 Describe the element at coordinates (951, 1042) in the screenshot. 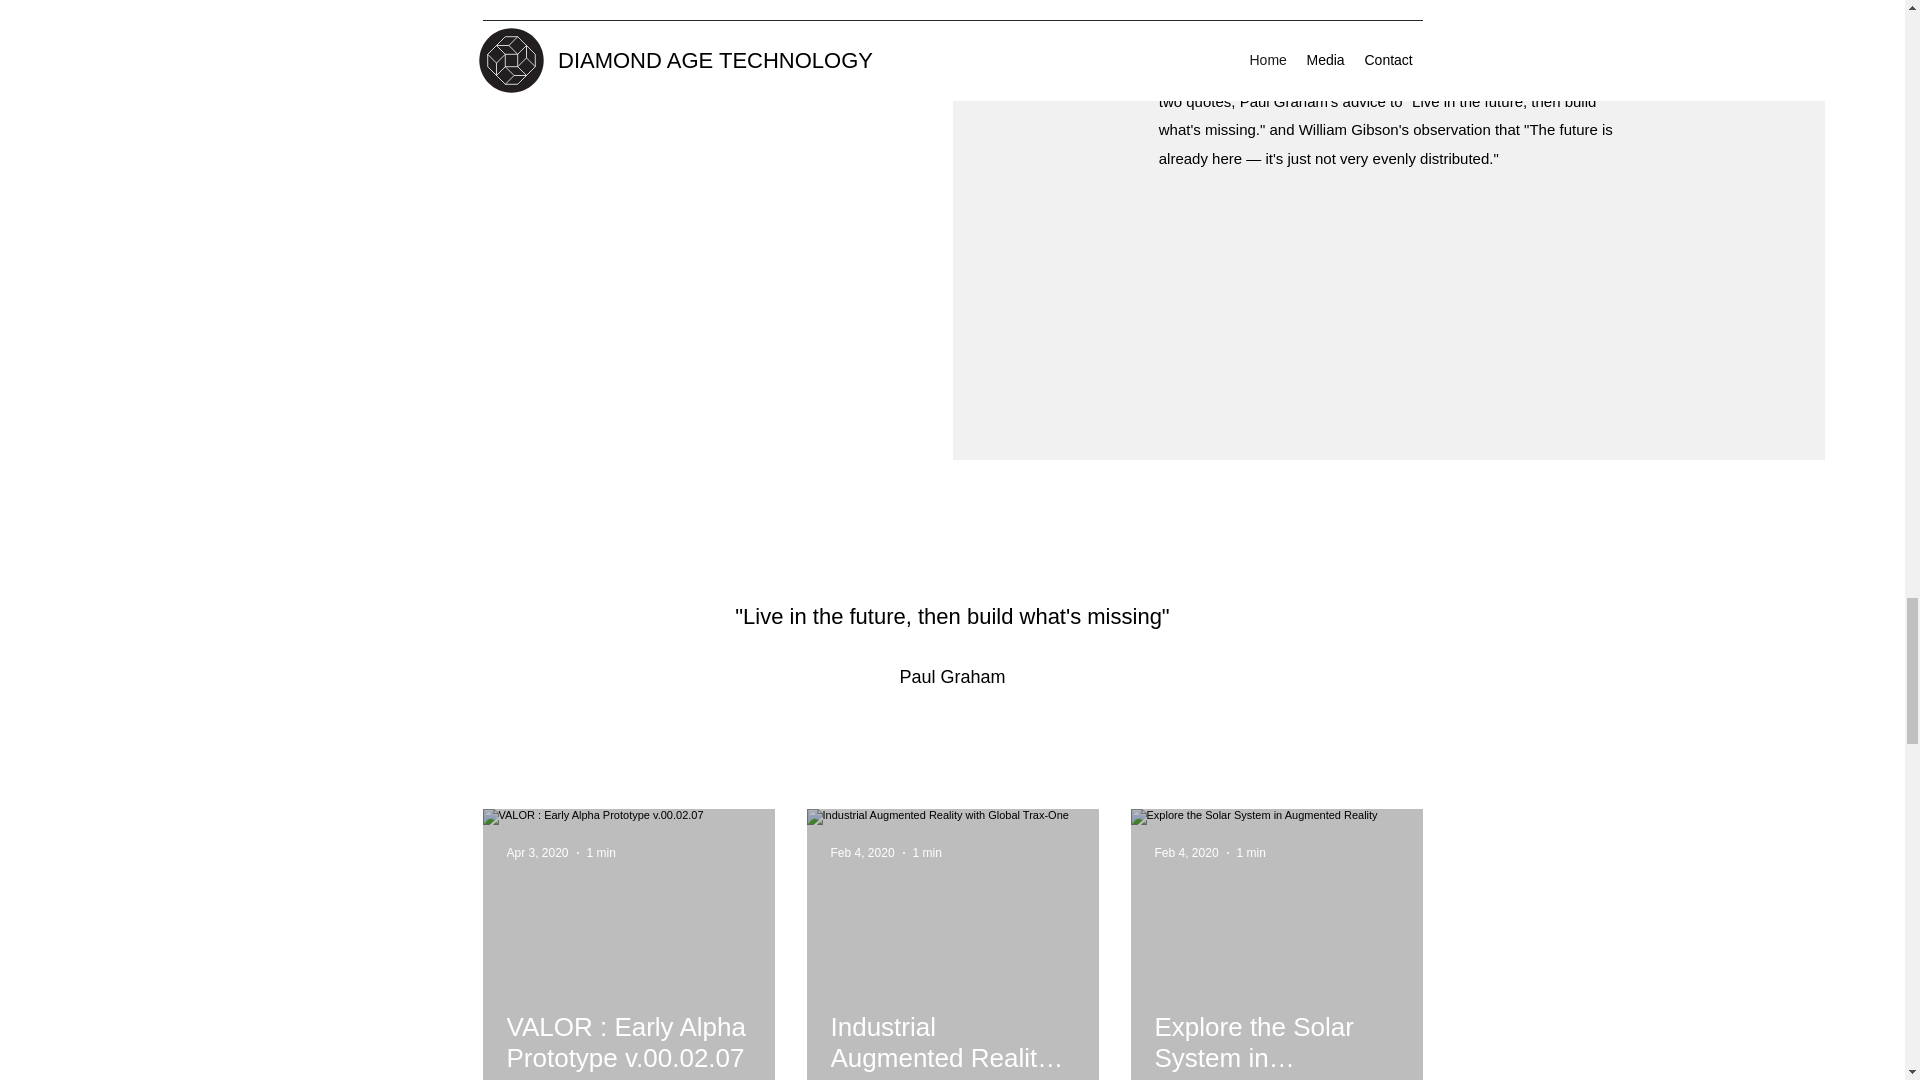

I see `Industrial Augmented Reality with Global Trax-One` at that location.